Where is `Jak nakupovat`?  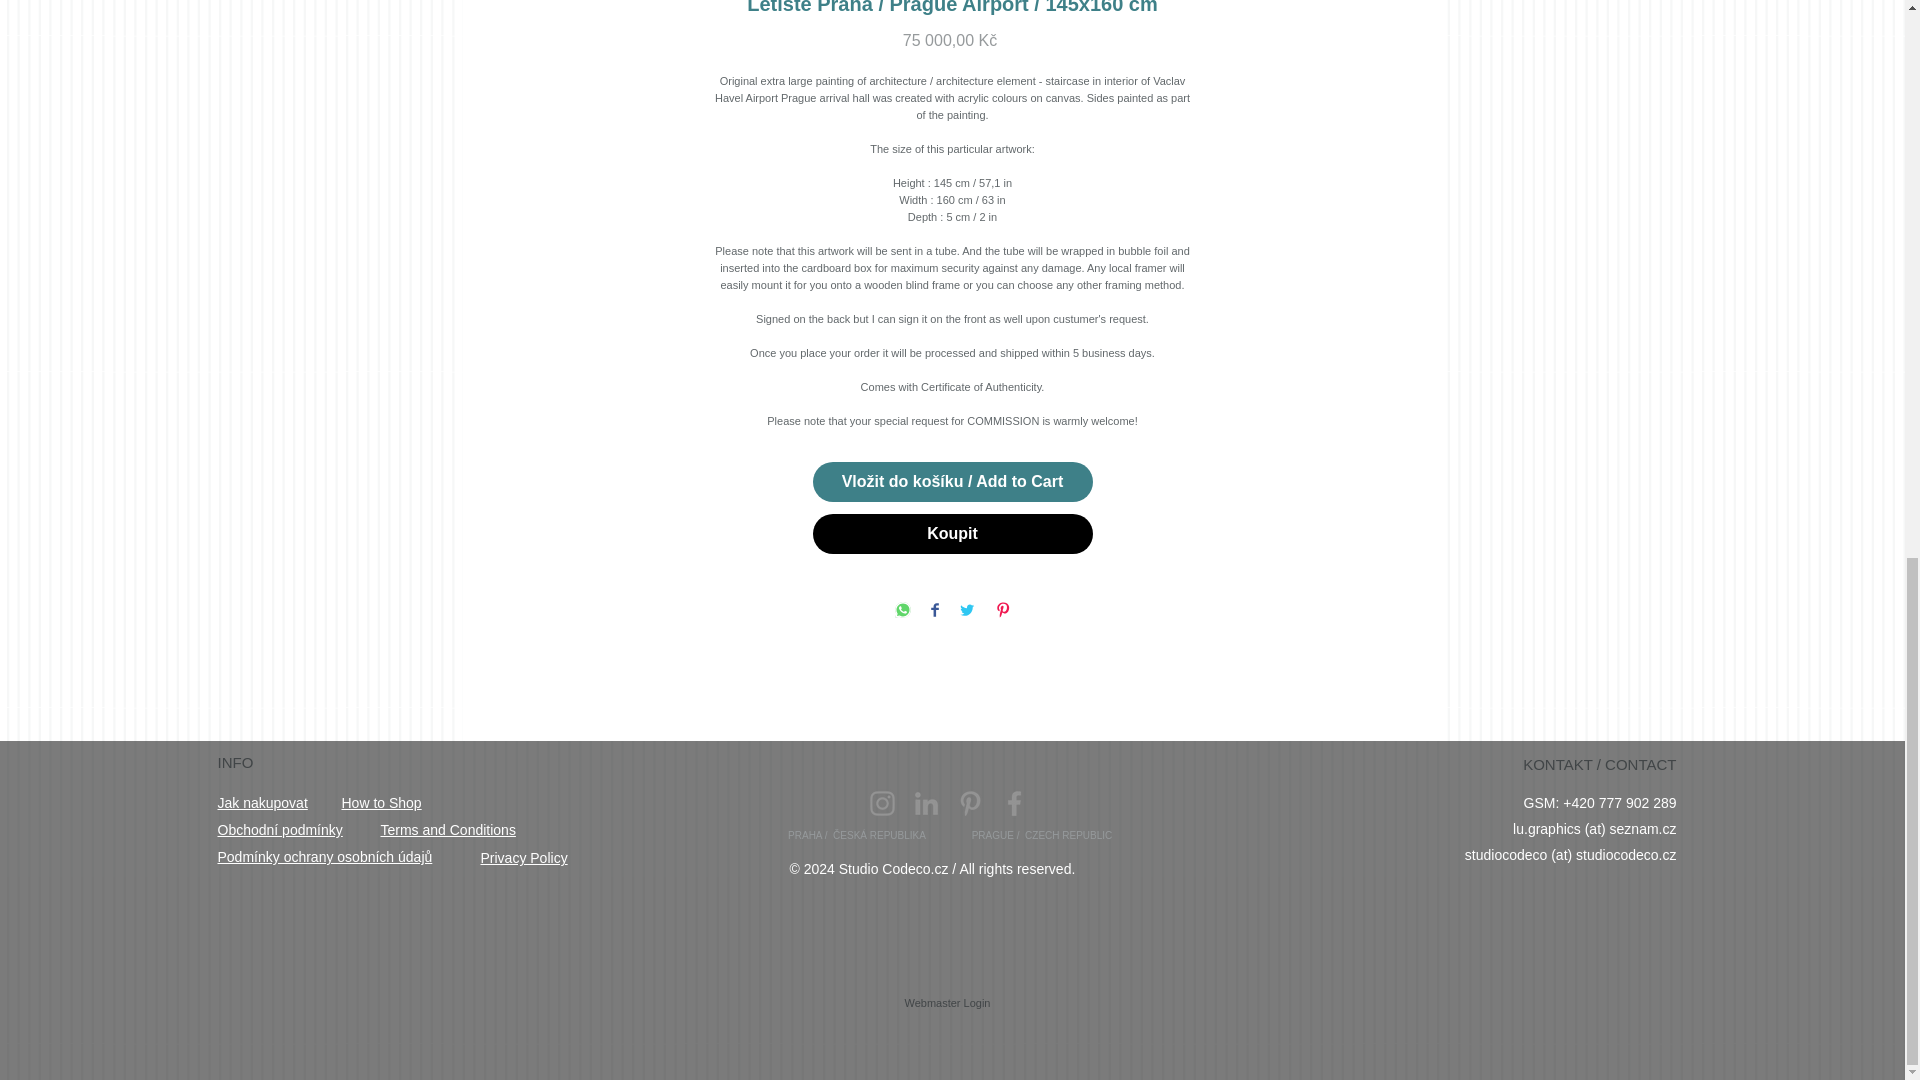 Jak nakupovat is located at coordinates (262, 802).